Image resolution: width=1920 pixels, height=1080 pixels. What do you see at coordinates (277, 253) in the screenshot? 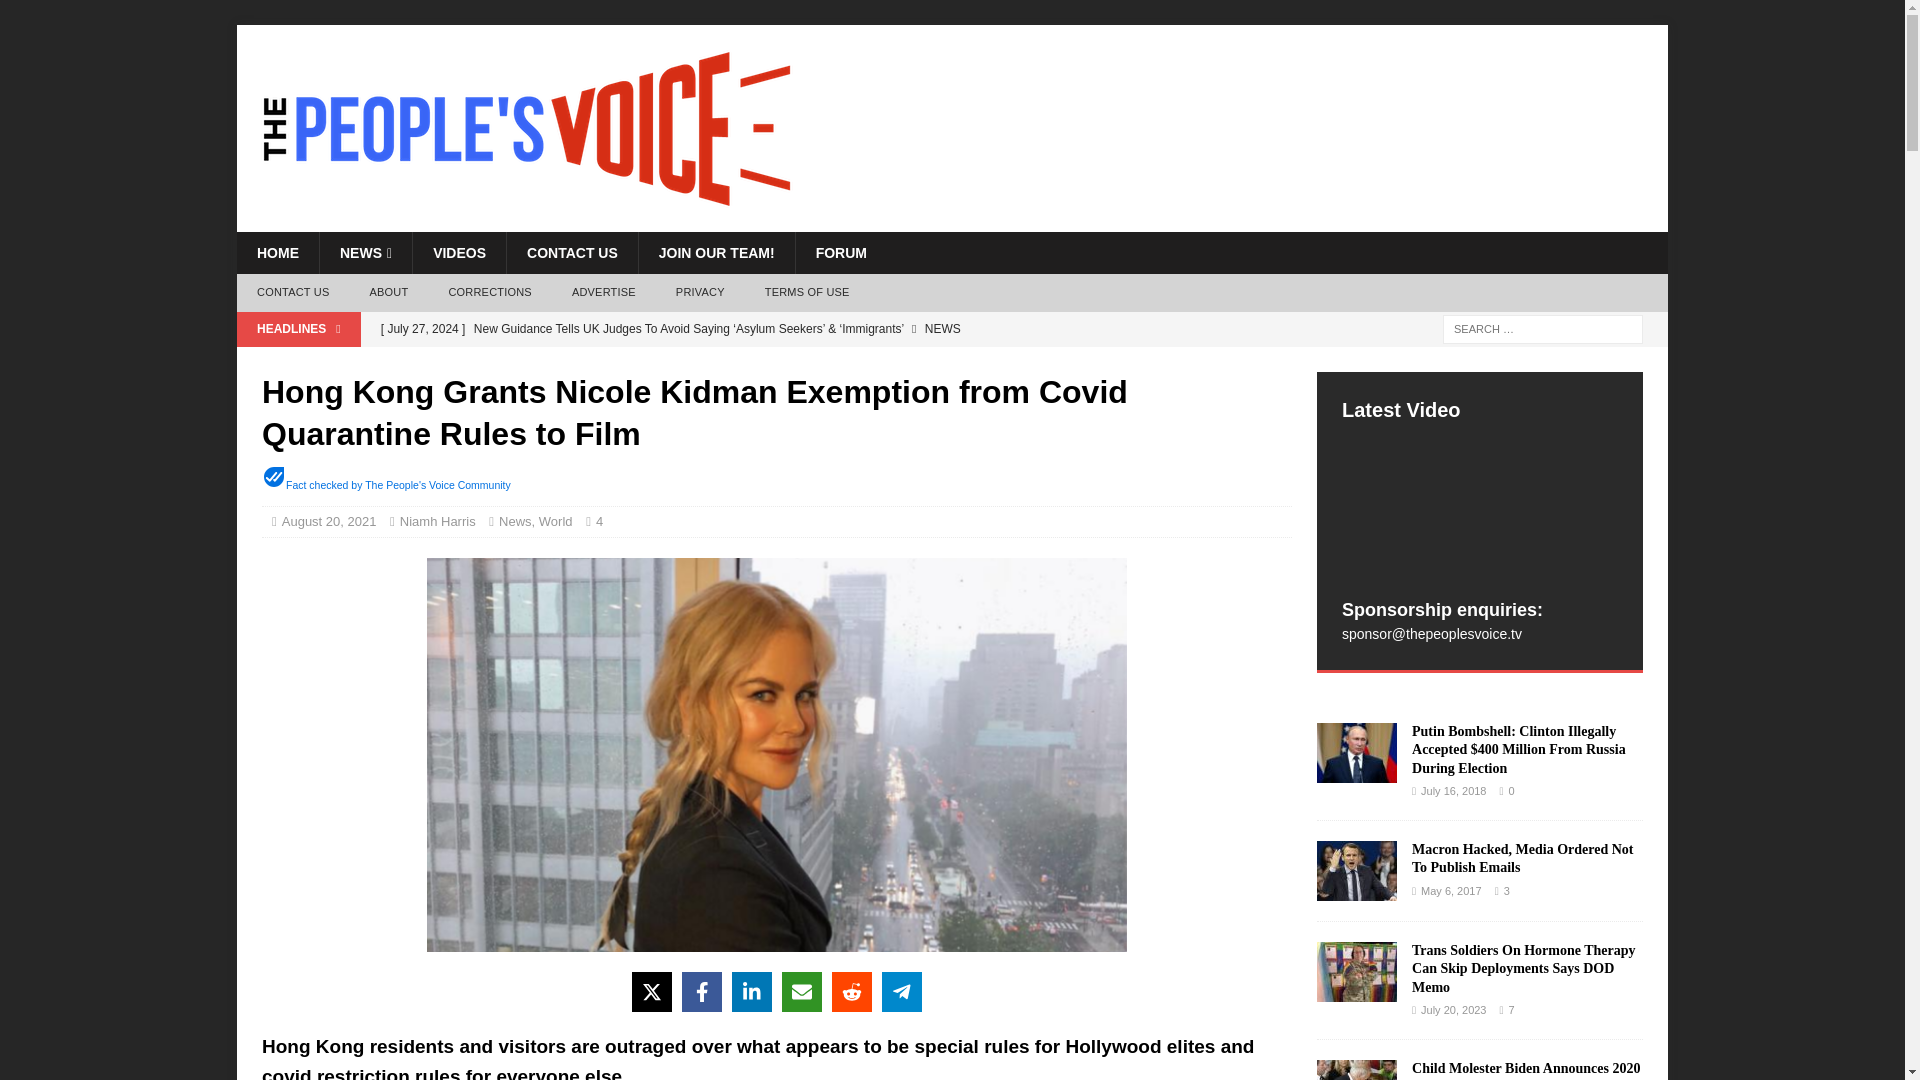
I see `HOME` at bounding box center [277, 253].